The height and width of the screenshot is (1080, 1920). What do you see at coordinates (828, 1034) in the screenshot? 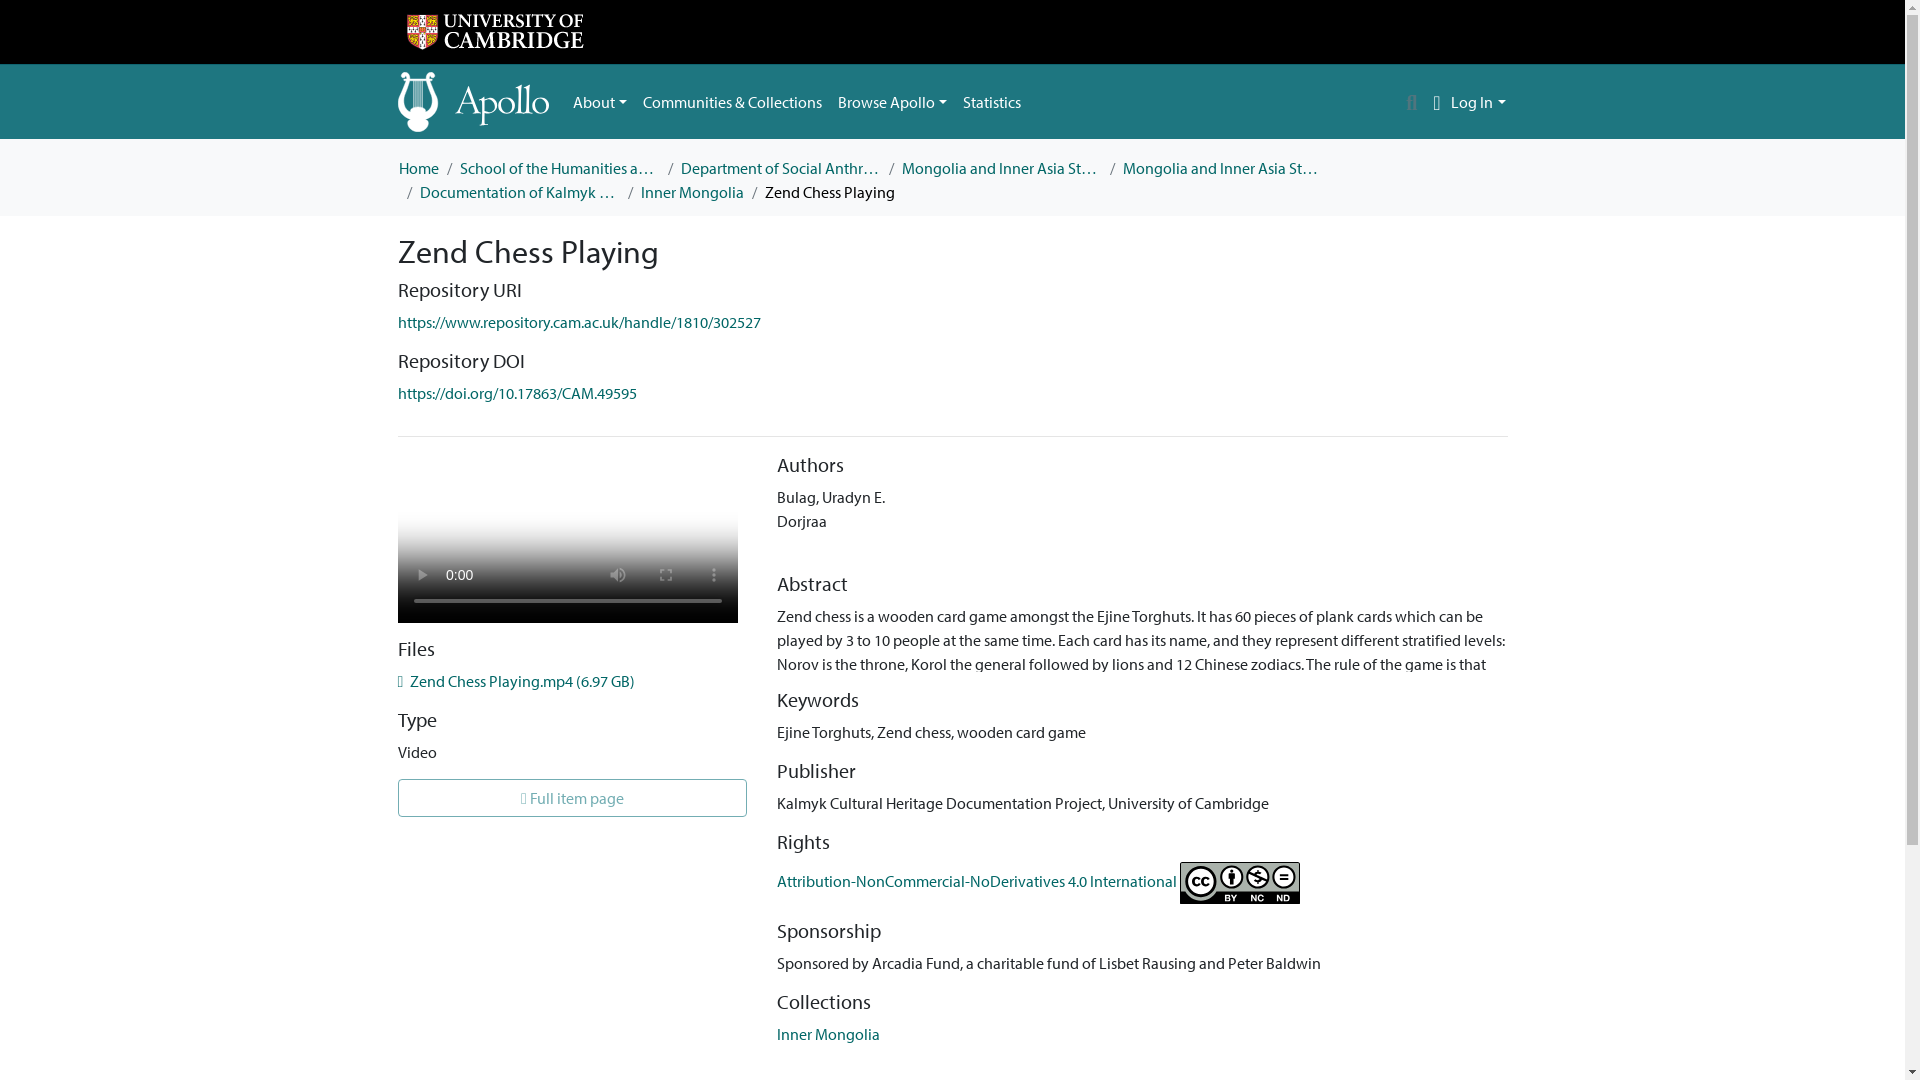
I see `Inner Mongolia` at bounding box center [828, 1034].